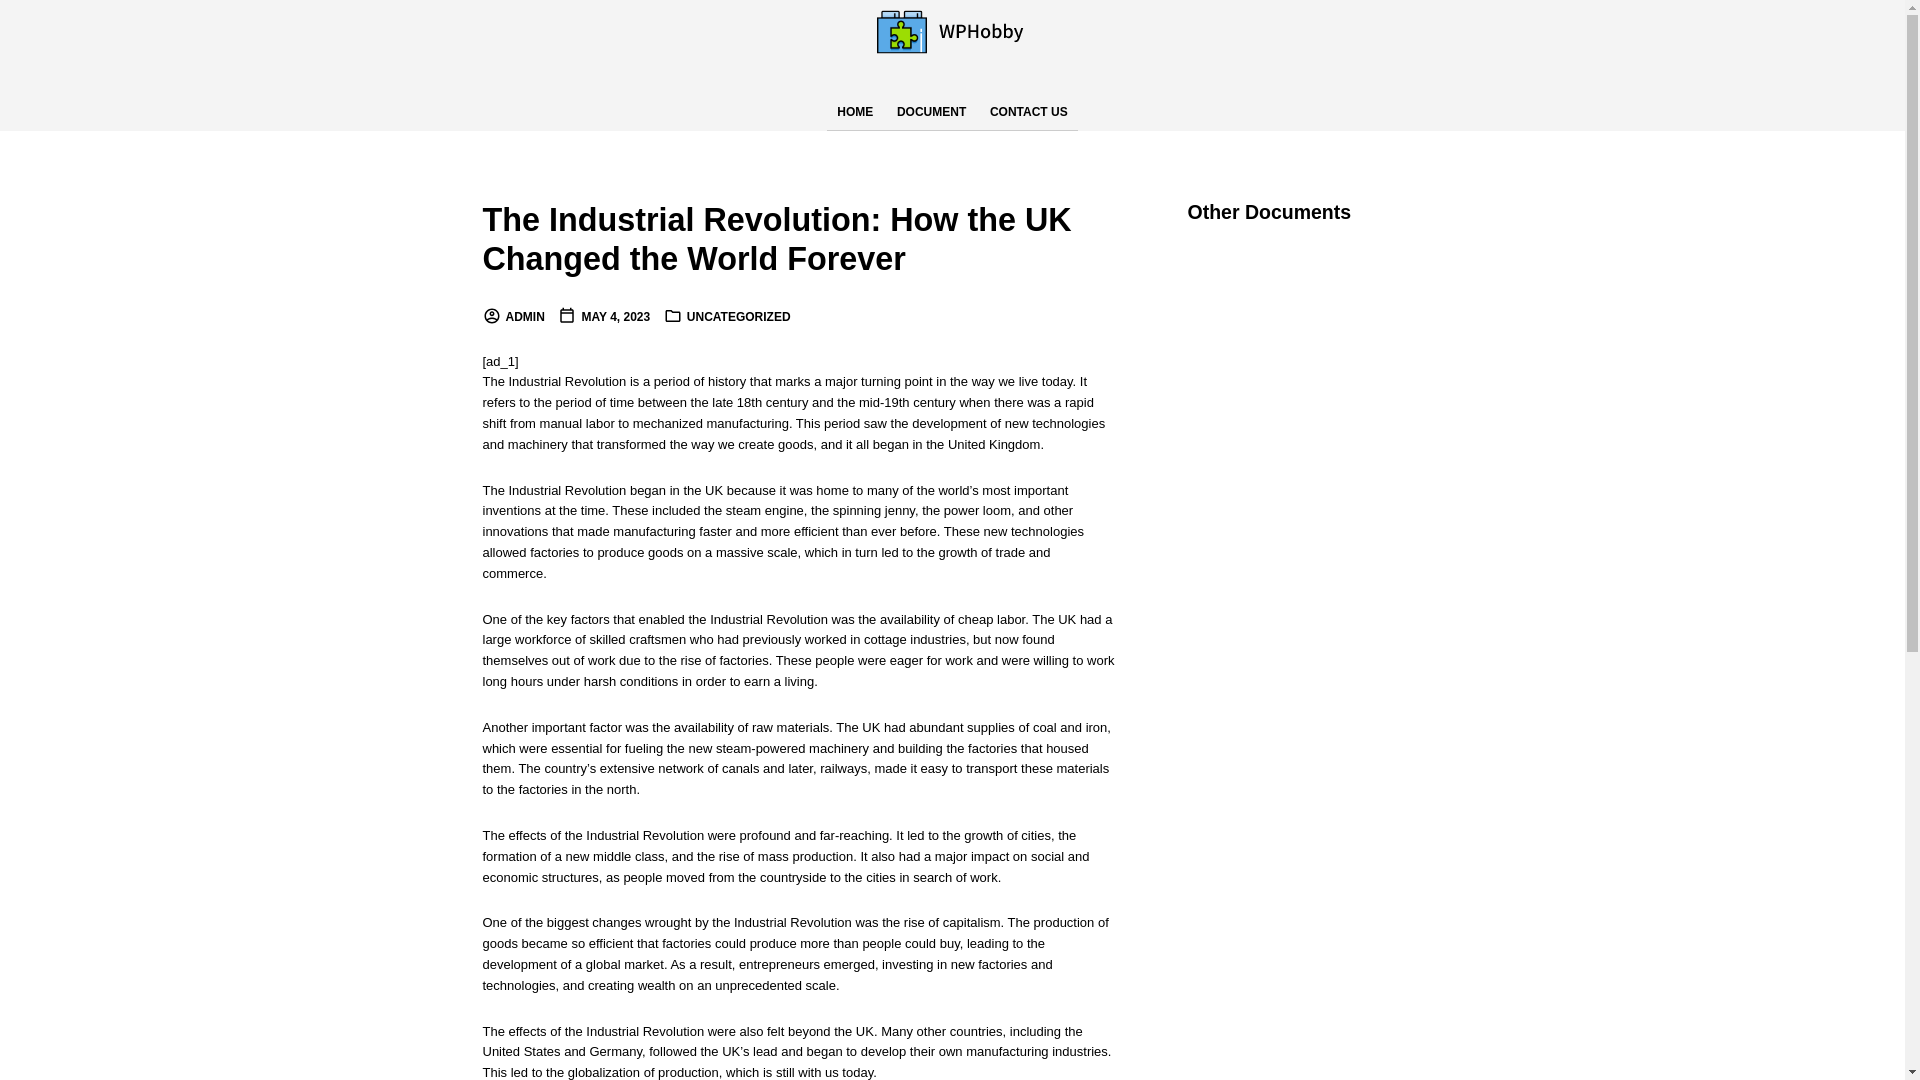  What do you see at coordinates (512, 316) in the screenshot?
I see `View all posts by admin` at bounding box center [512, 316].